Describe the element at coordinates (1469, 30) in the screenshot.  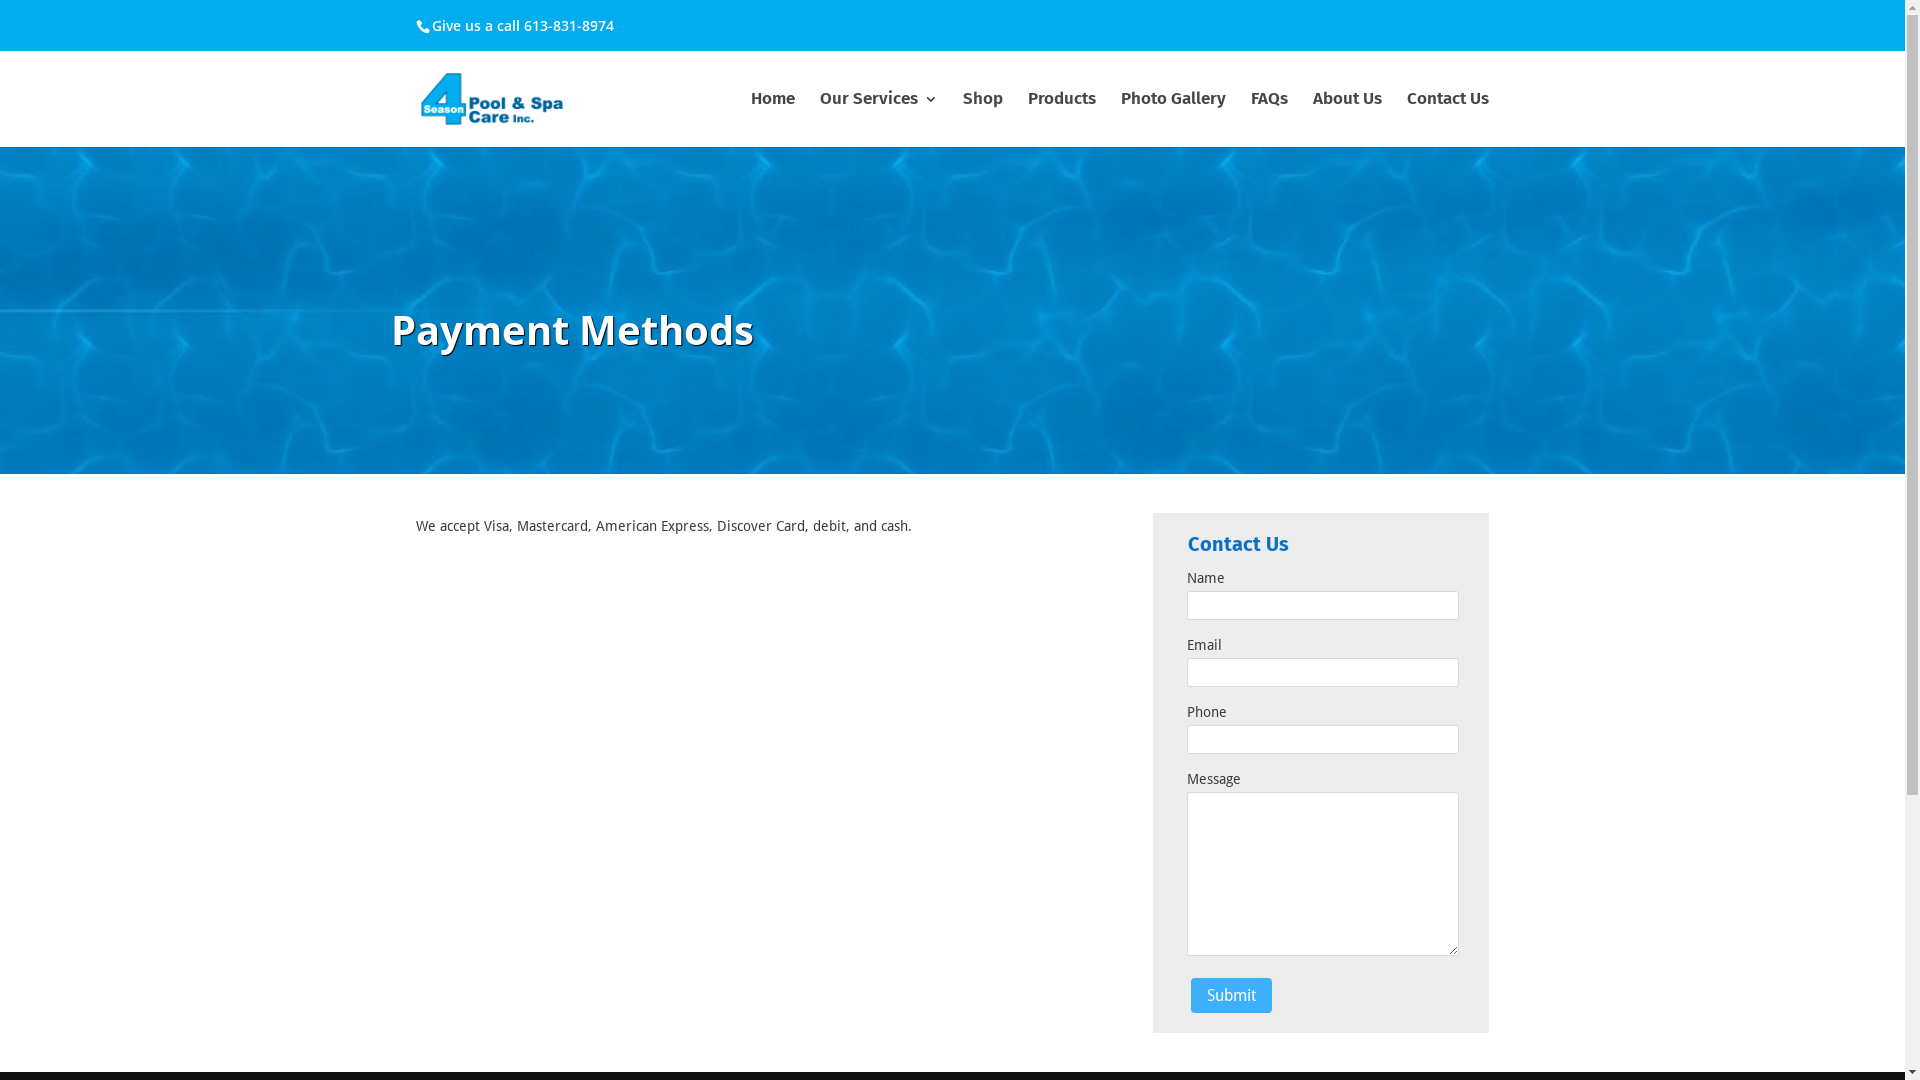
I see `Instagram` at that location.